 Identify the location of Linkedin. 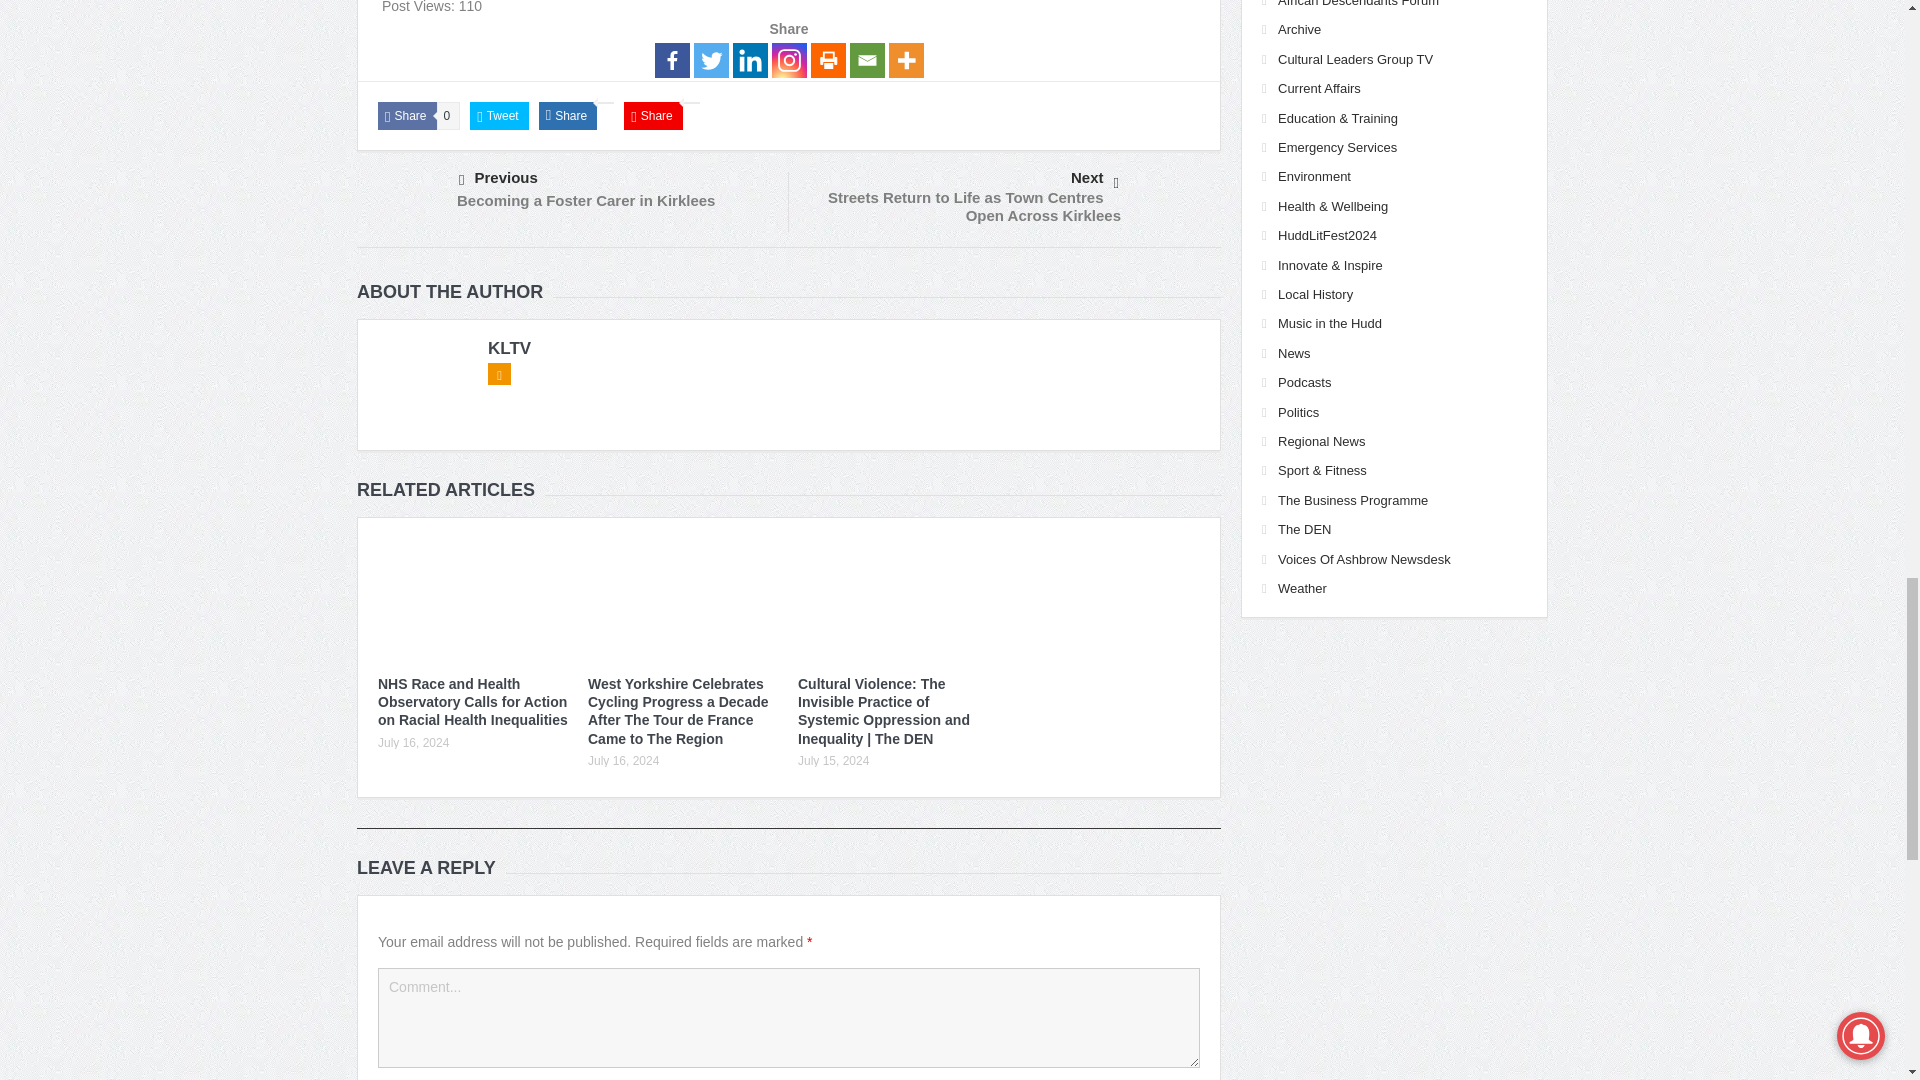
(748, 60).